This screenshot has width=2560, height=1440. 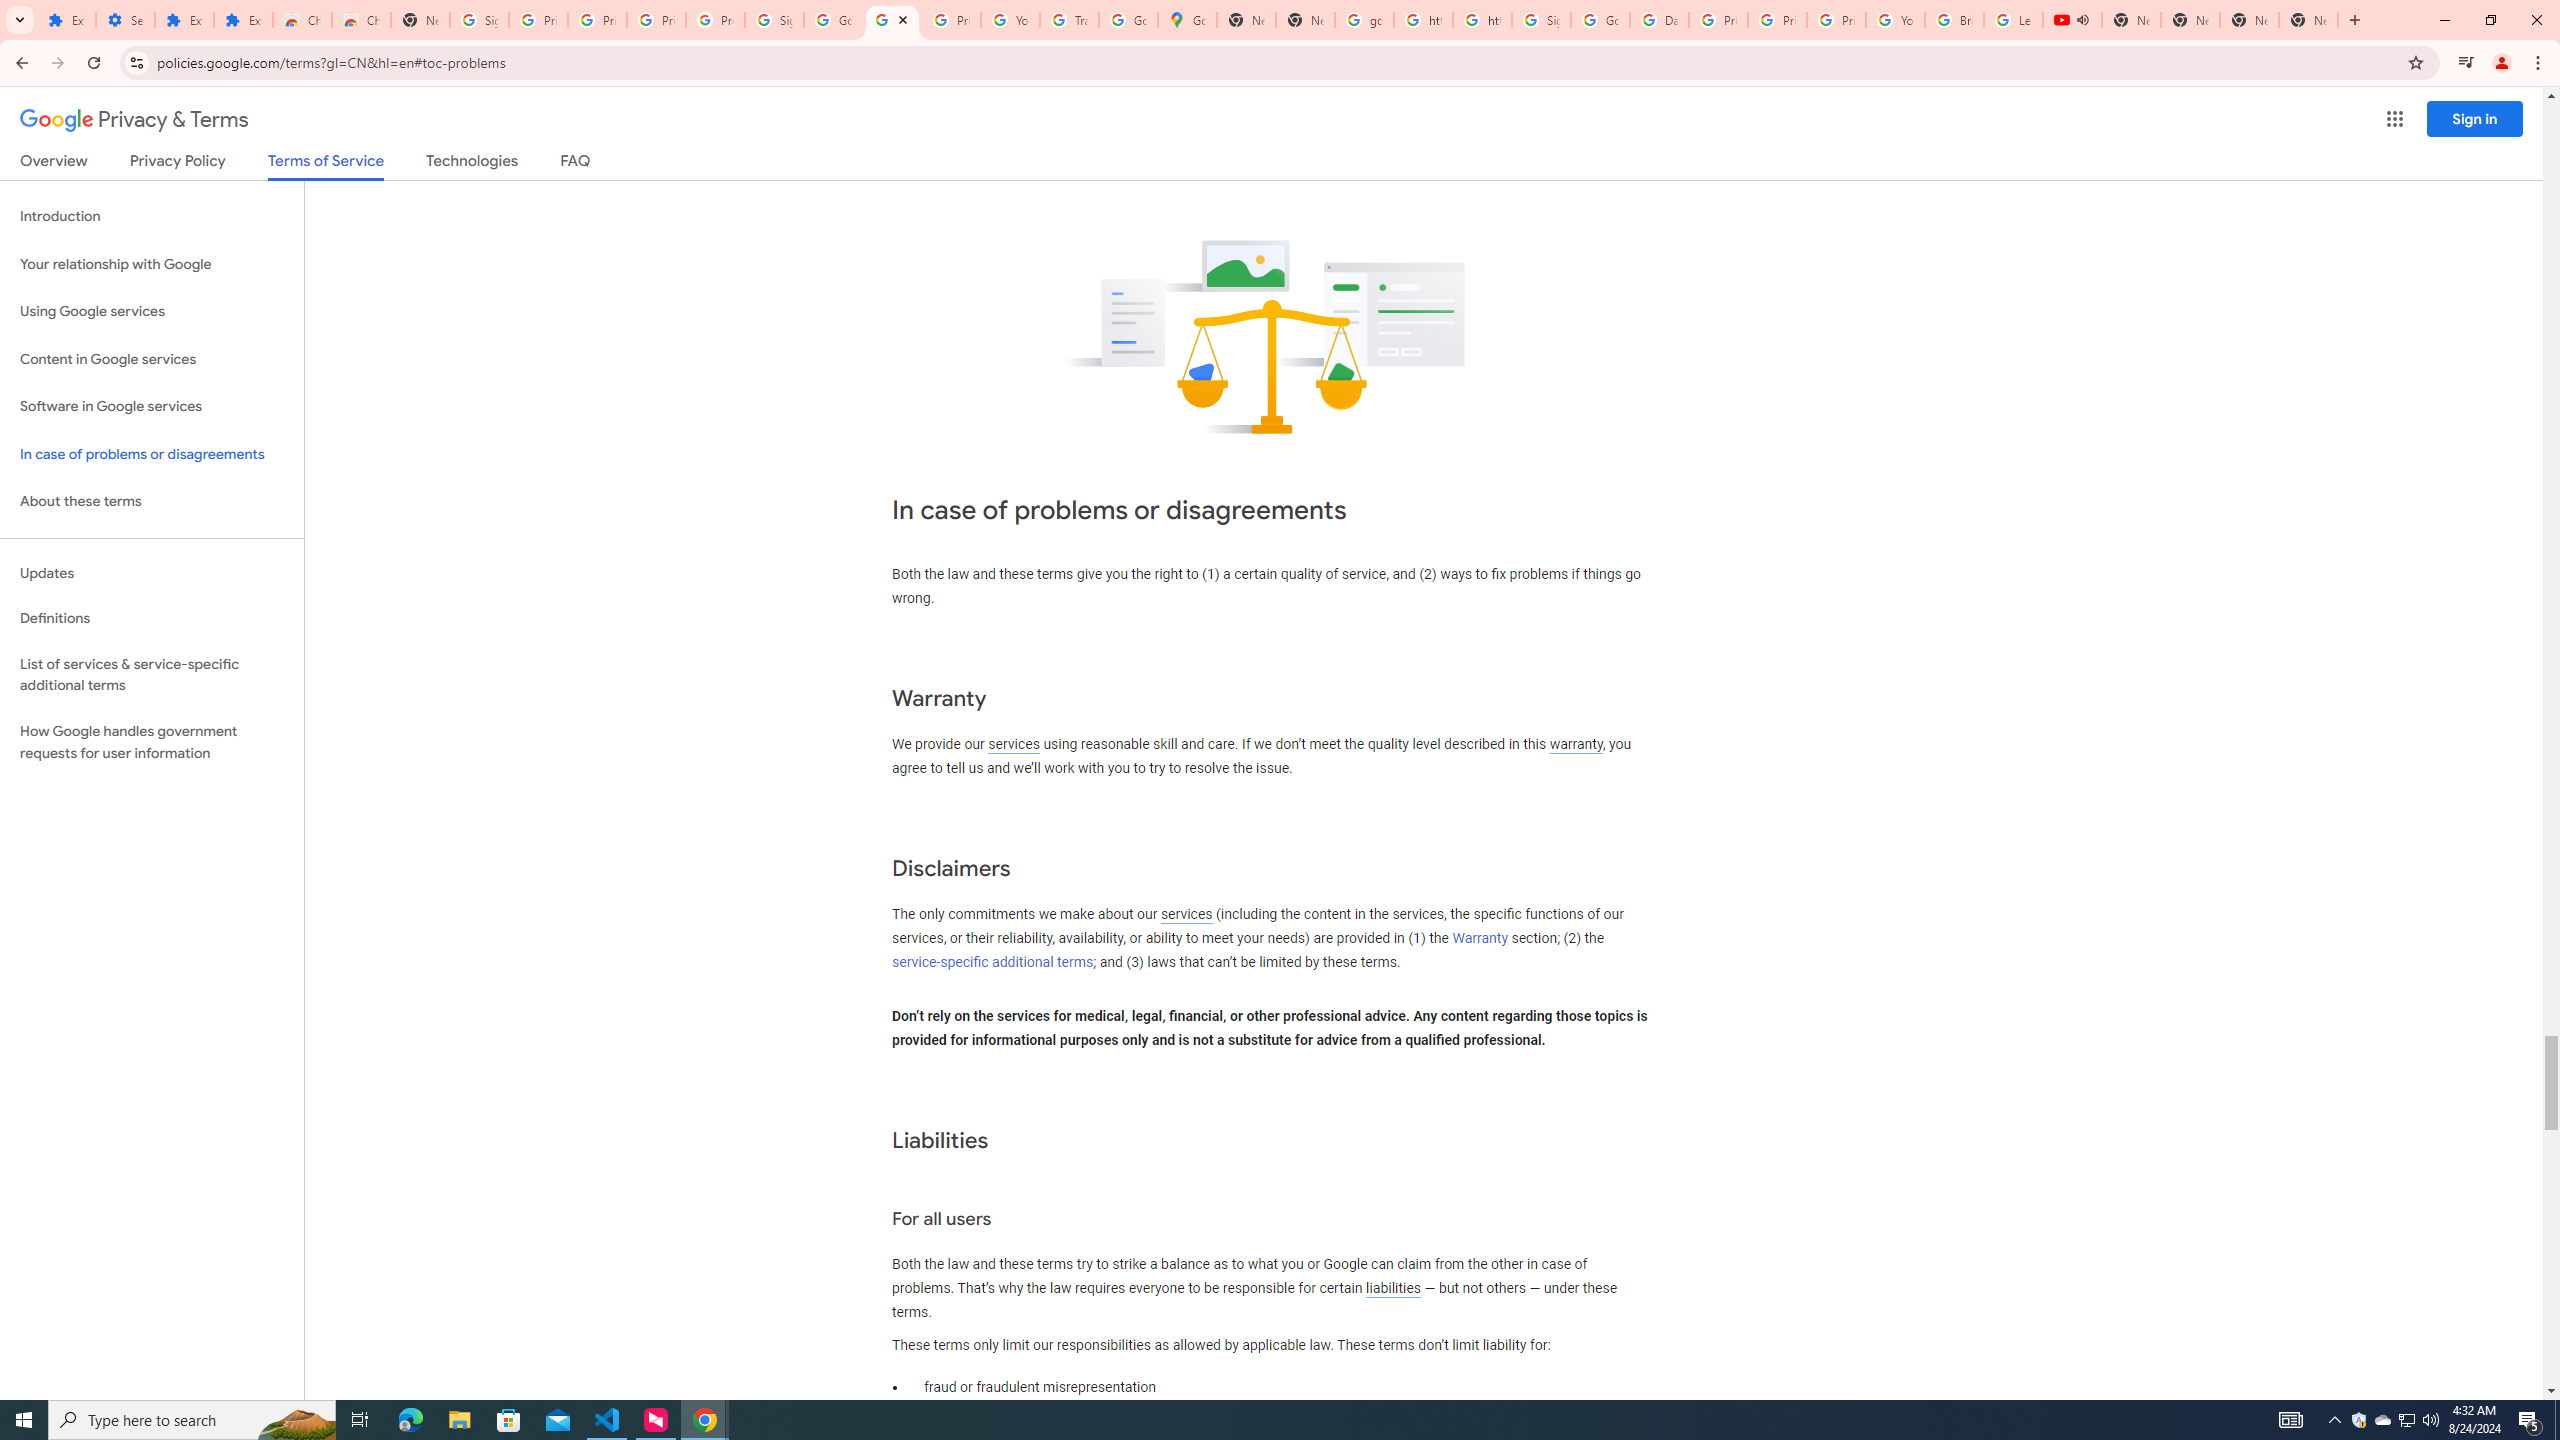 What do you see at coordinates (1392, 1288) in the screenshot?
I see `liabilities` at bounding box center [1392, 1288].